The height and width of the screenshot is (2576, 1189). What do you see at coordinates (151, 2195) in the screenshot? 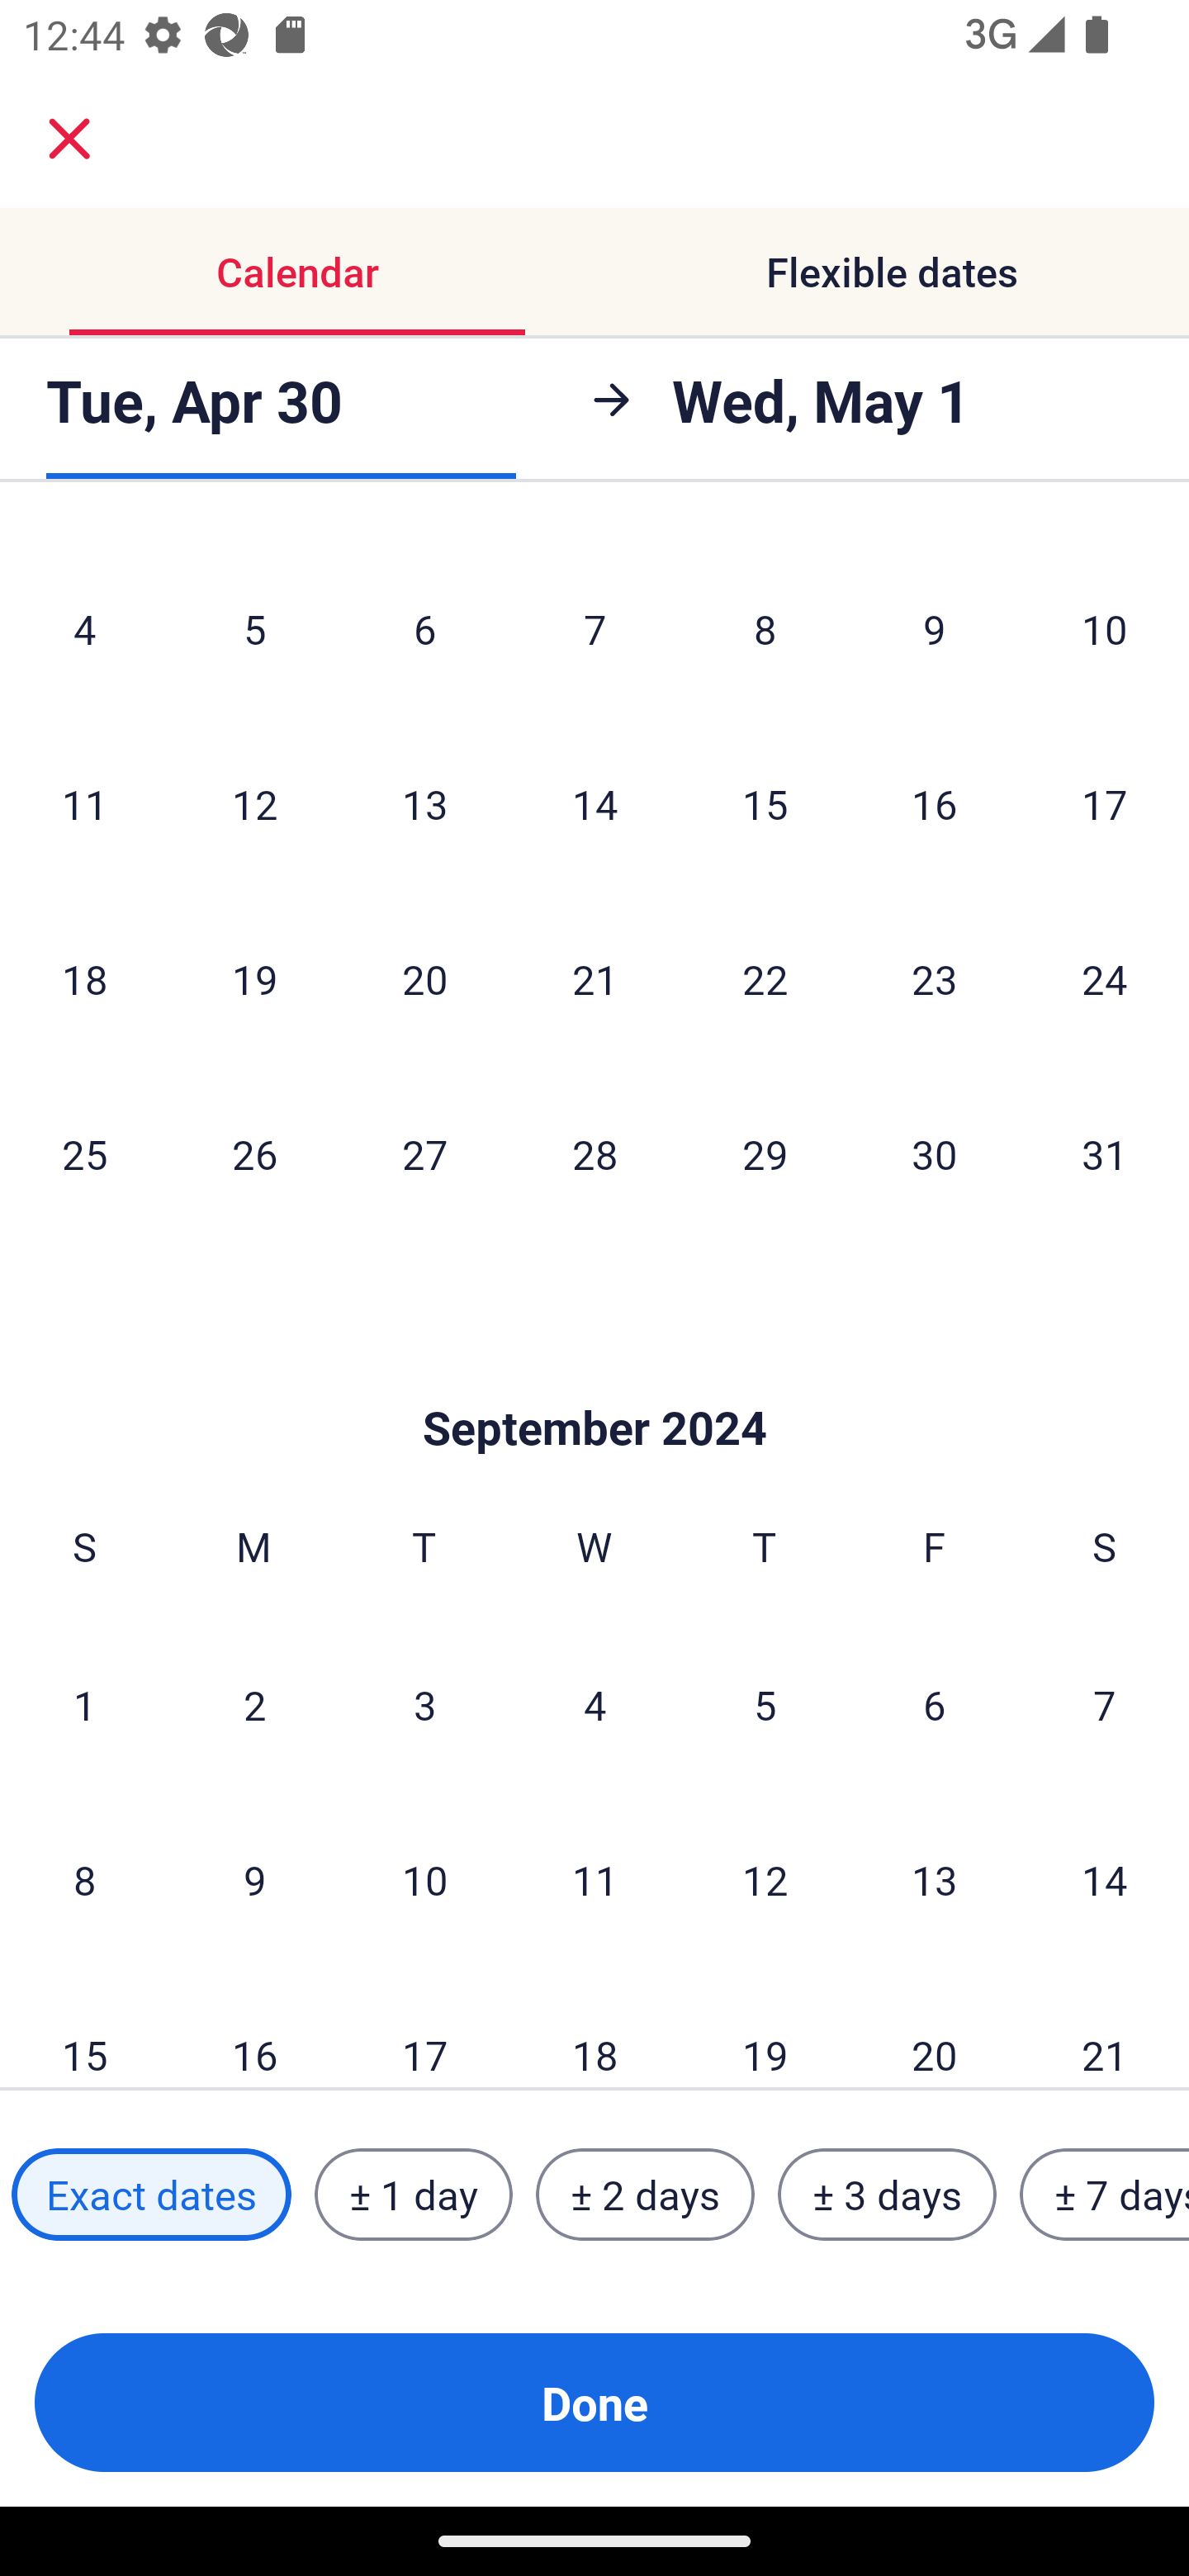
I see `Exact dates` at bounding box center [151, 2195].